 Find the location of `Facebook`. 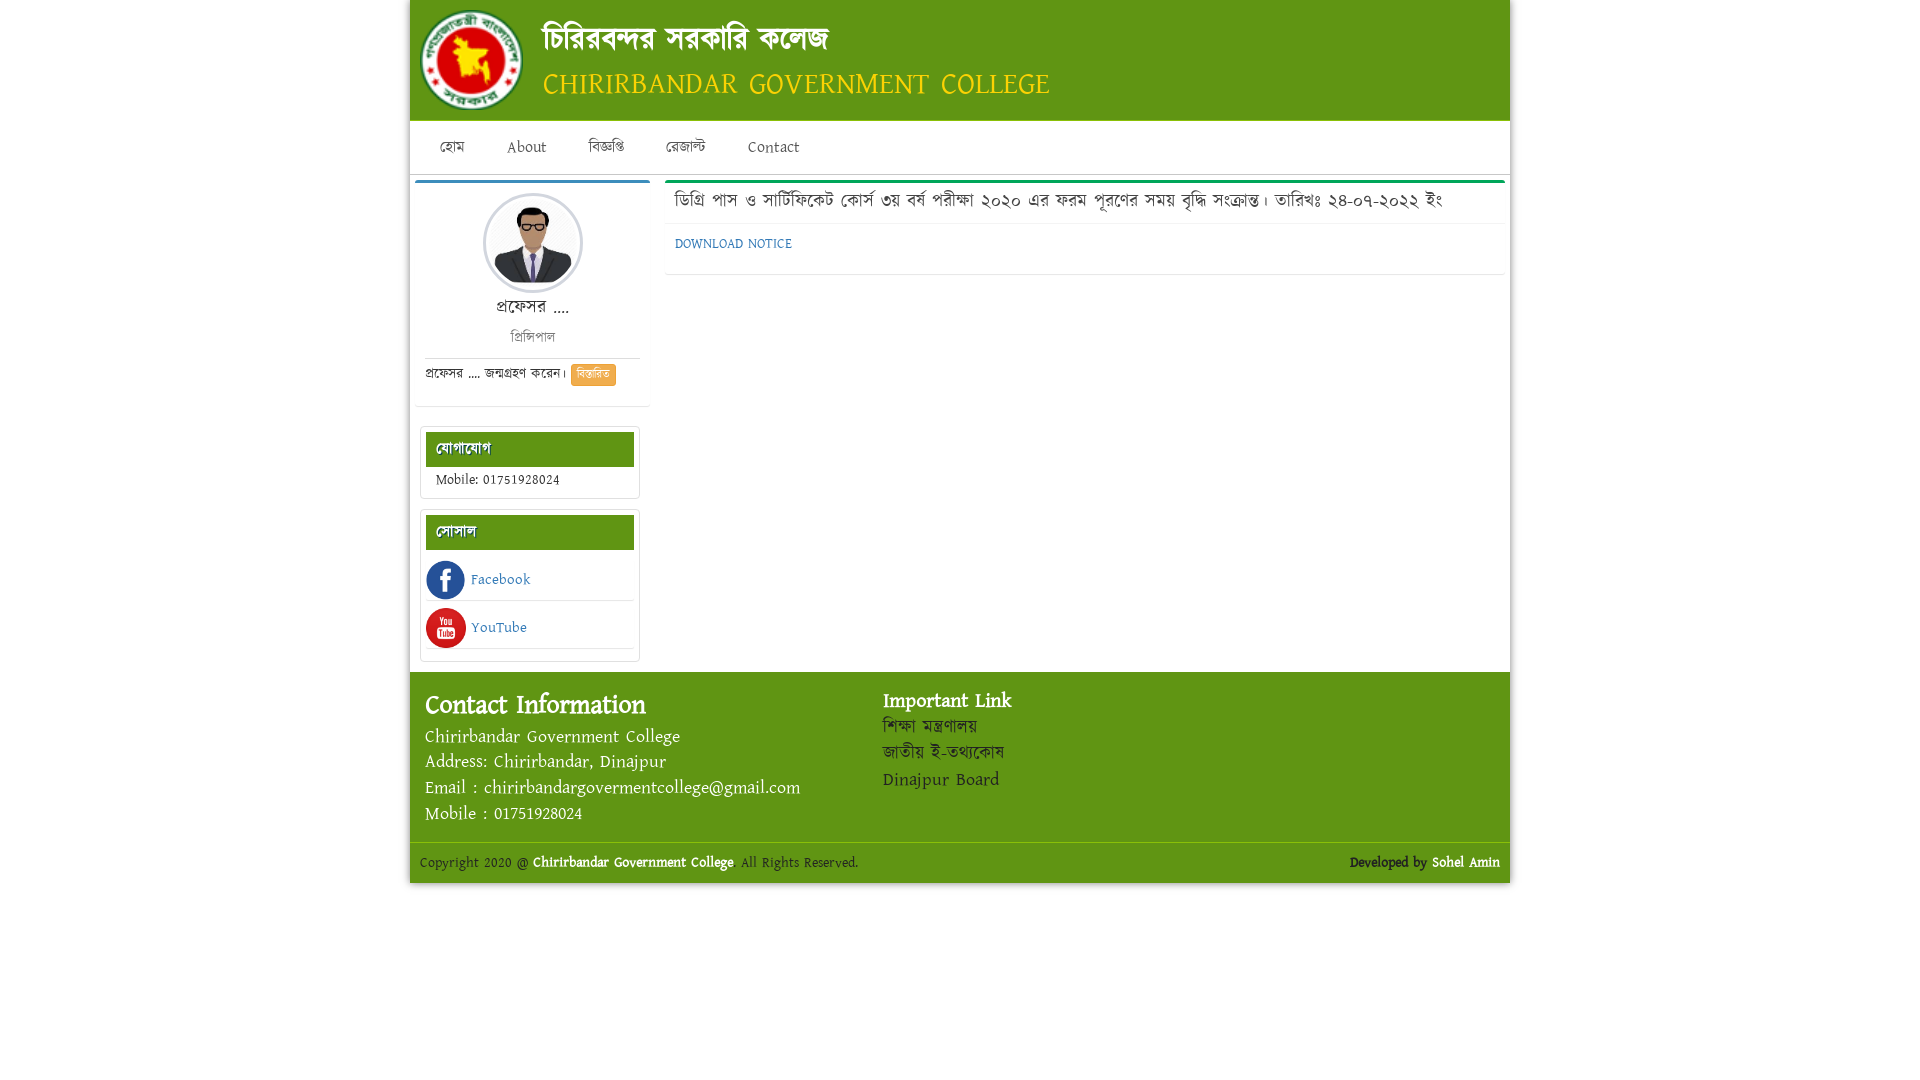

Facebook is located at coordinates (530, 580).